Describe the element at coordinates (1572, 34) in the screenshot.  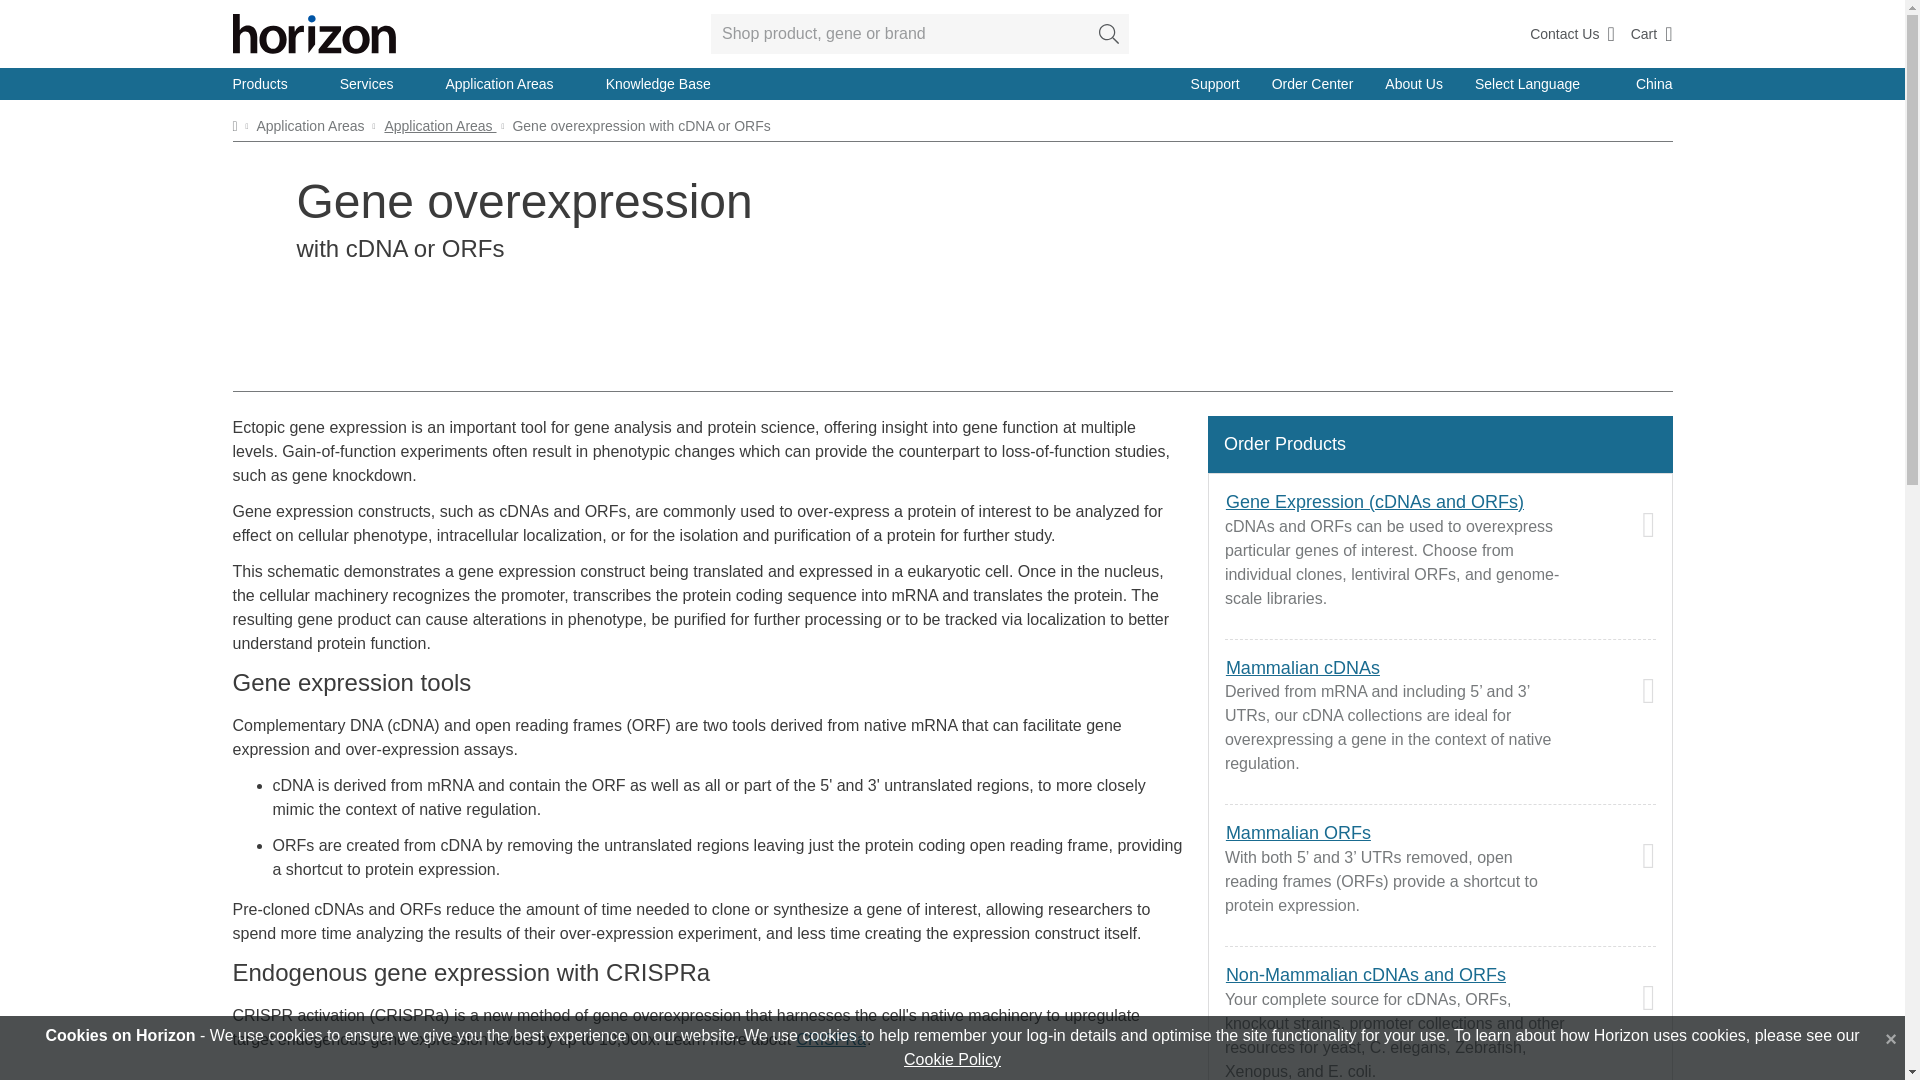
I see `Contact Us` at that location.